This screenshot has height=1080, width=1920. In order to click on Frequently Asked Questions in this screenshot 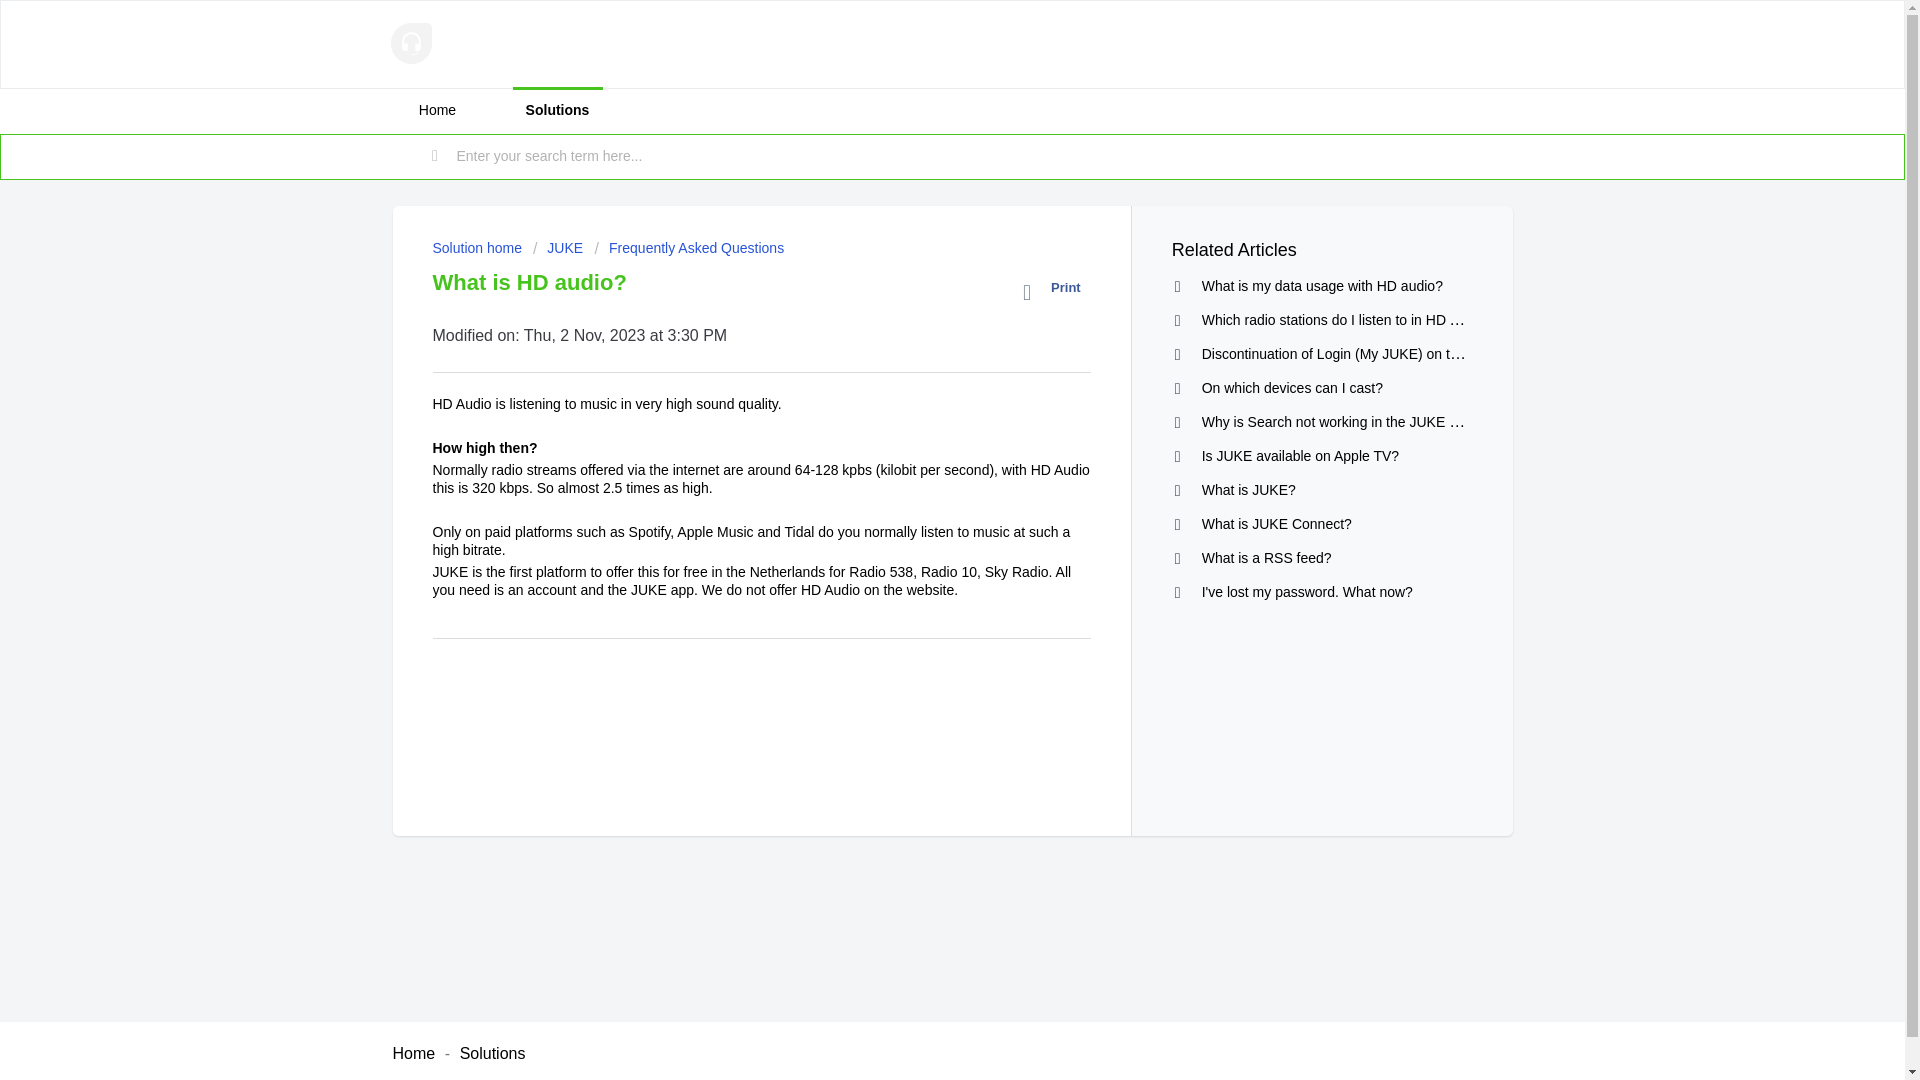, I will do `click(690, 247)`.